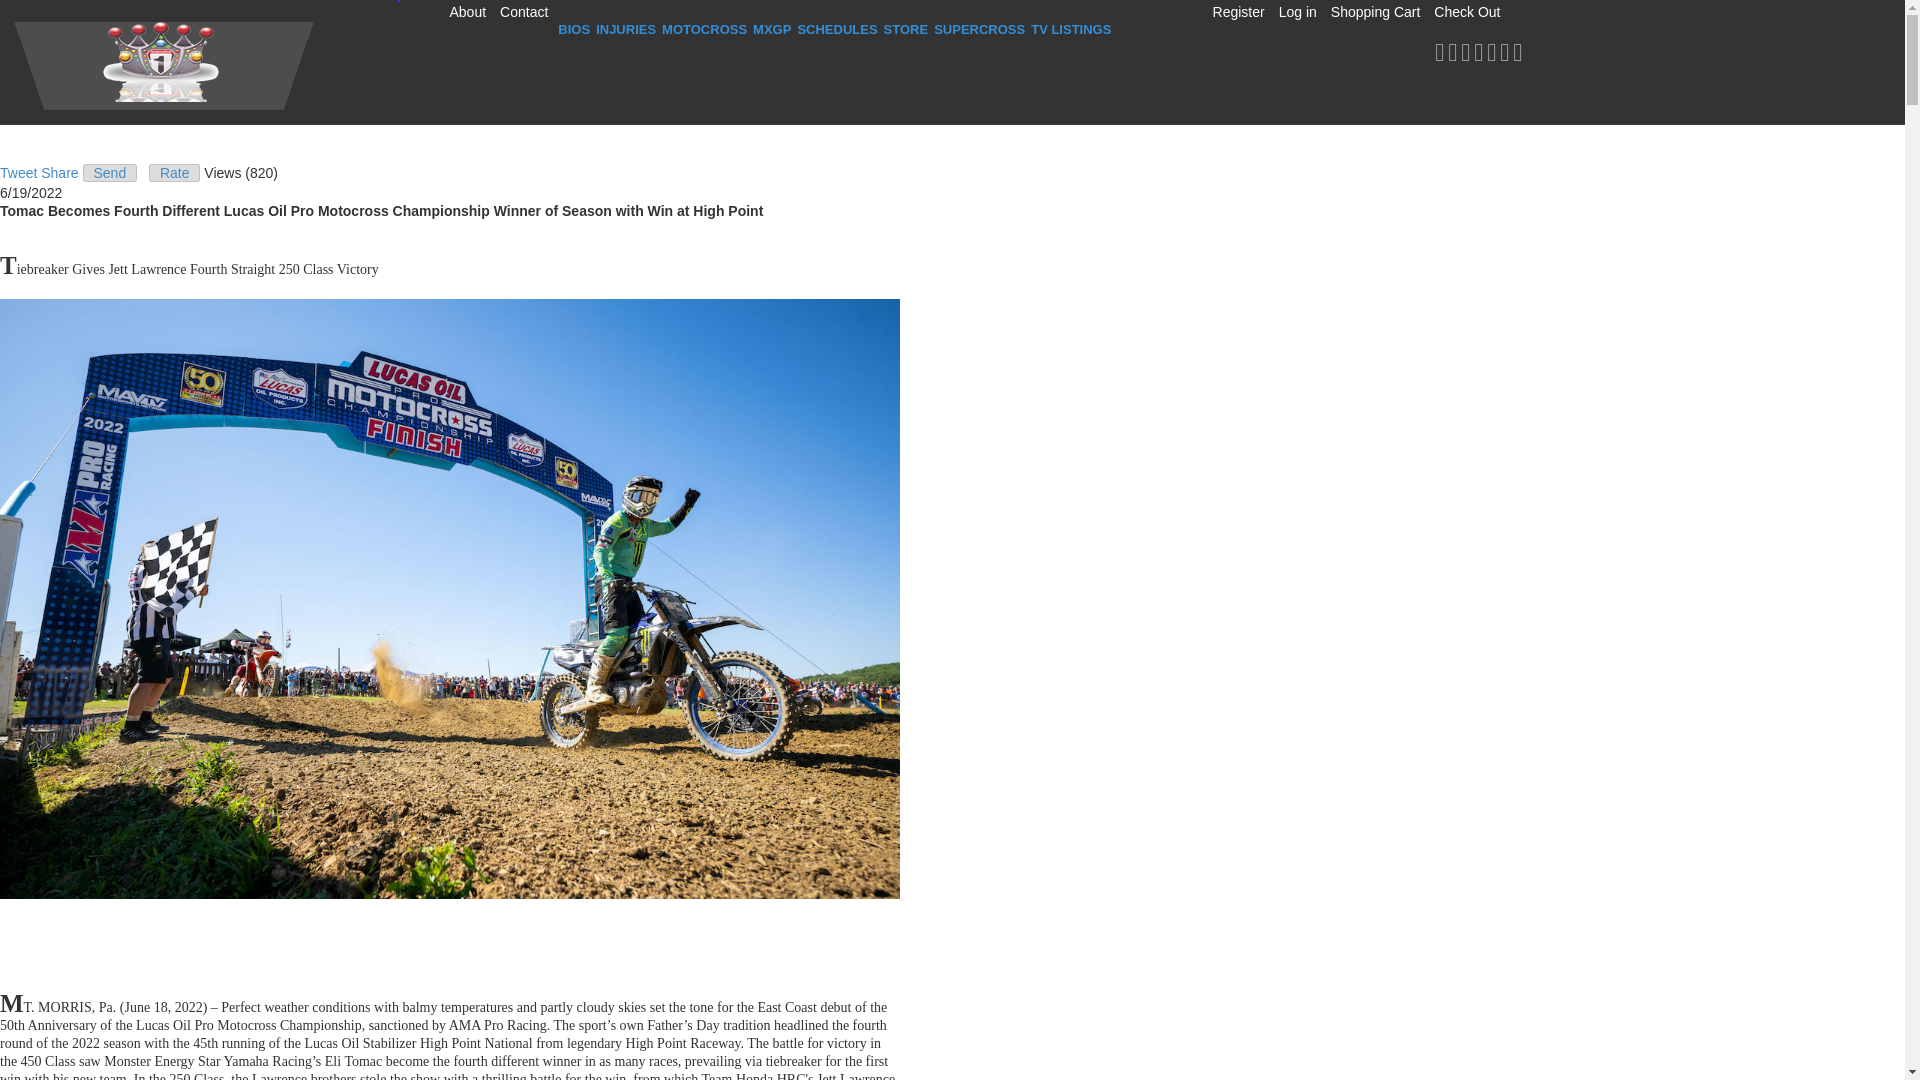  What do you see at coordinates (174, 173) in the screenshot?
I see `Rate` at bounding box center [174, 173].